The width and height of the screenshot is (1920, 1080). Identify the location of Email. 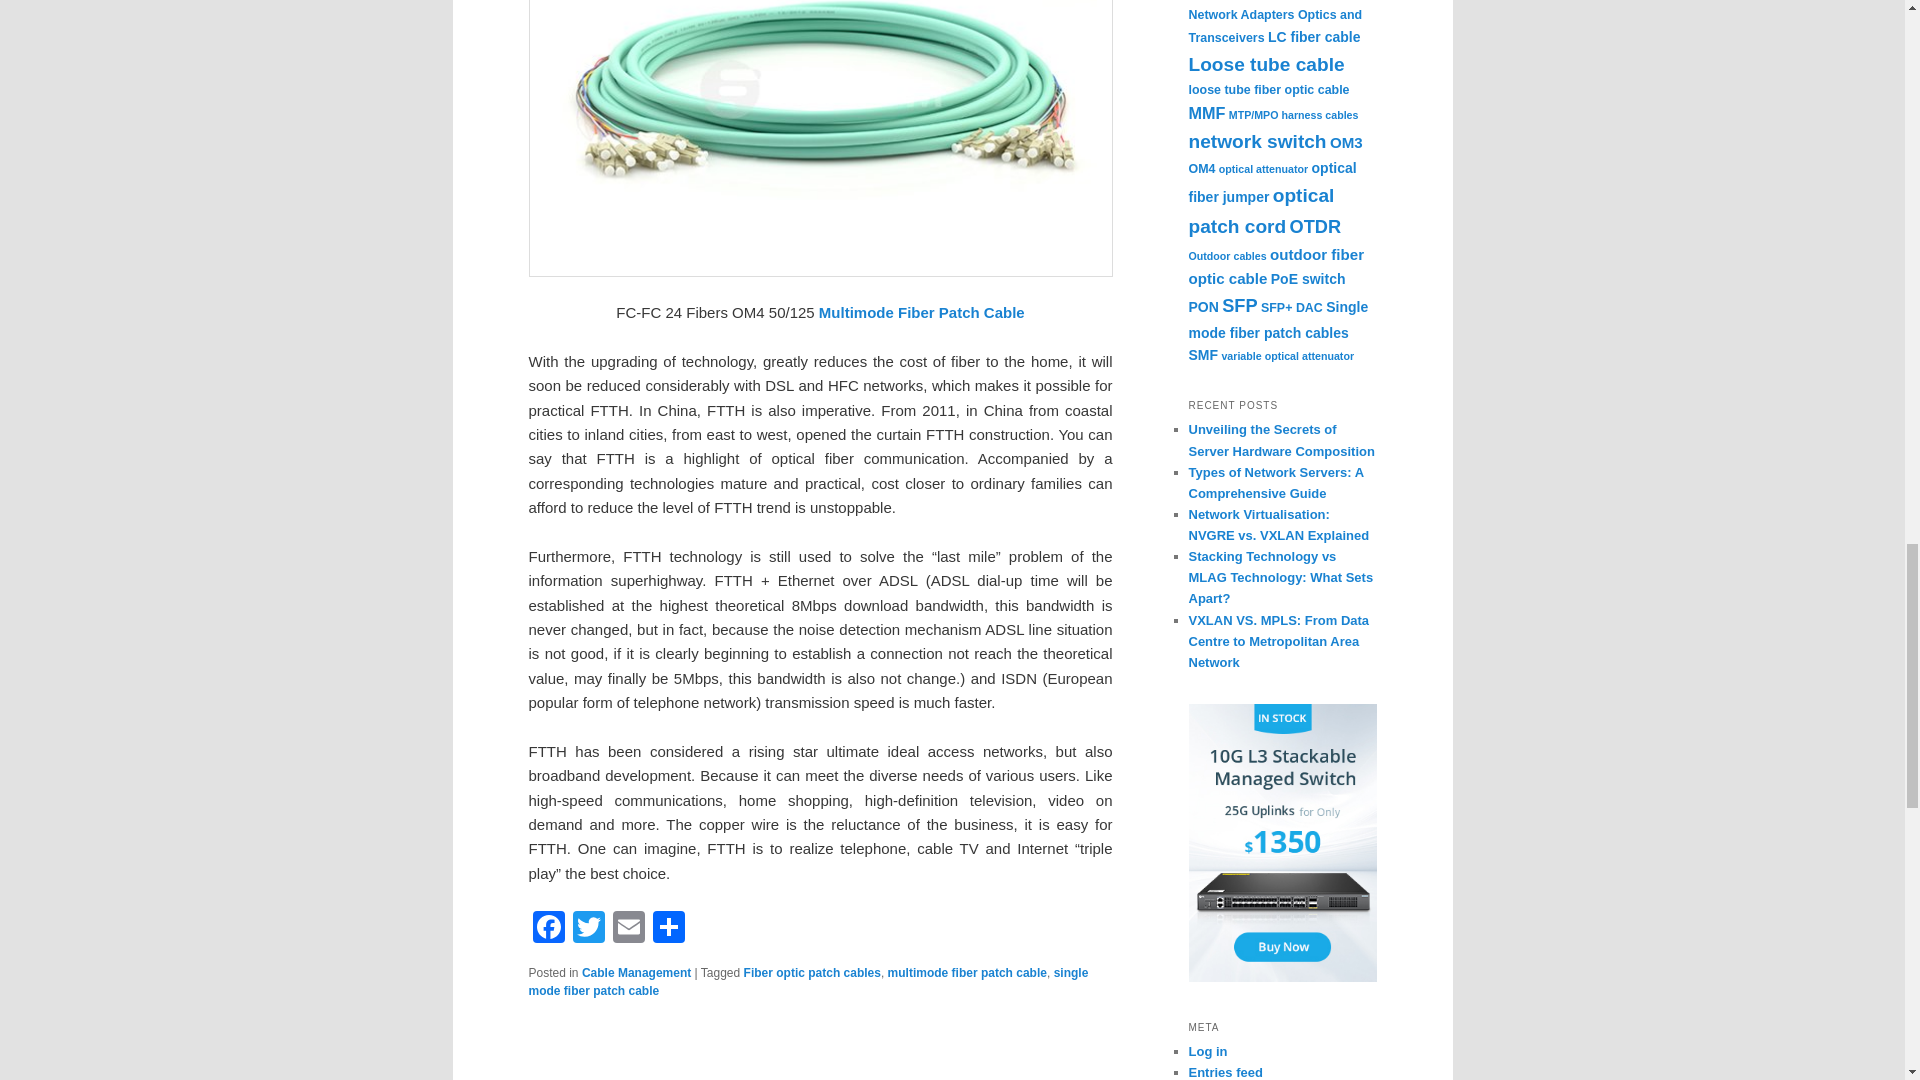
(628, 930).